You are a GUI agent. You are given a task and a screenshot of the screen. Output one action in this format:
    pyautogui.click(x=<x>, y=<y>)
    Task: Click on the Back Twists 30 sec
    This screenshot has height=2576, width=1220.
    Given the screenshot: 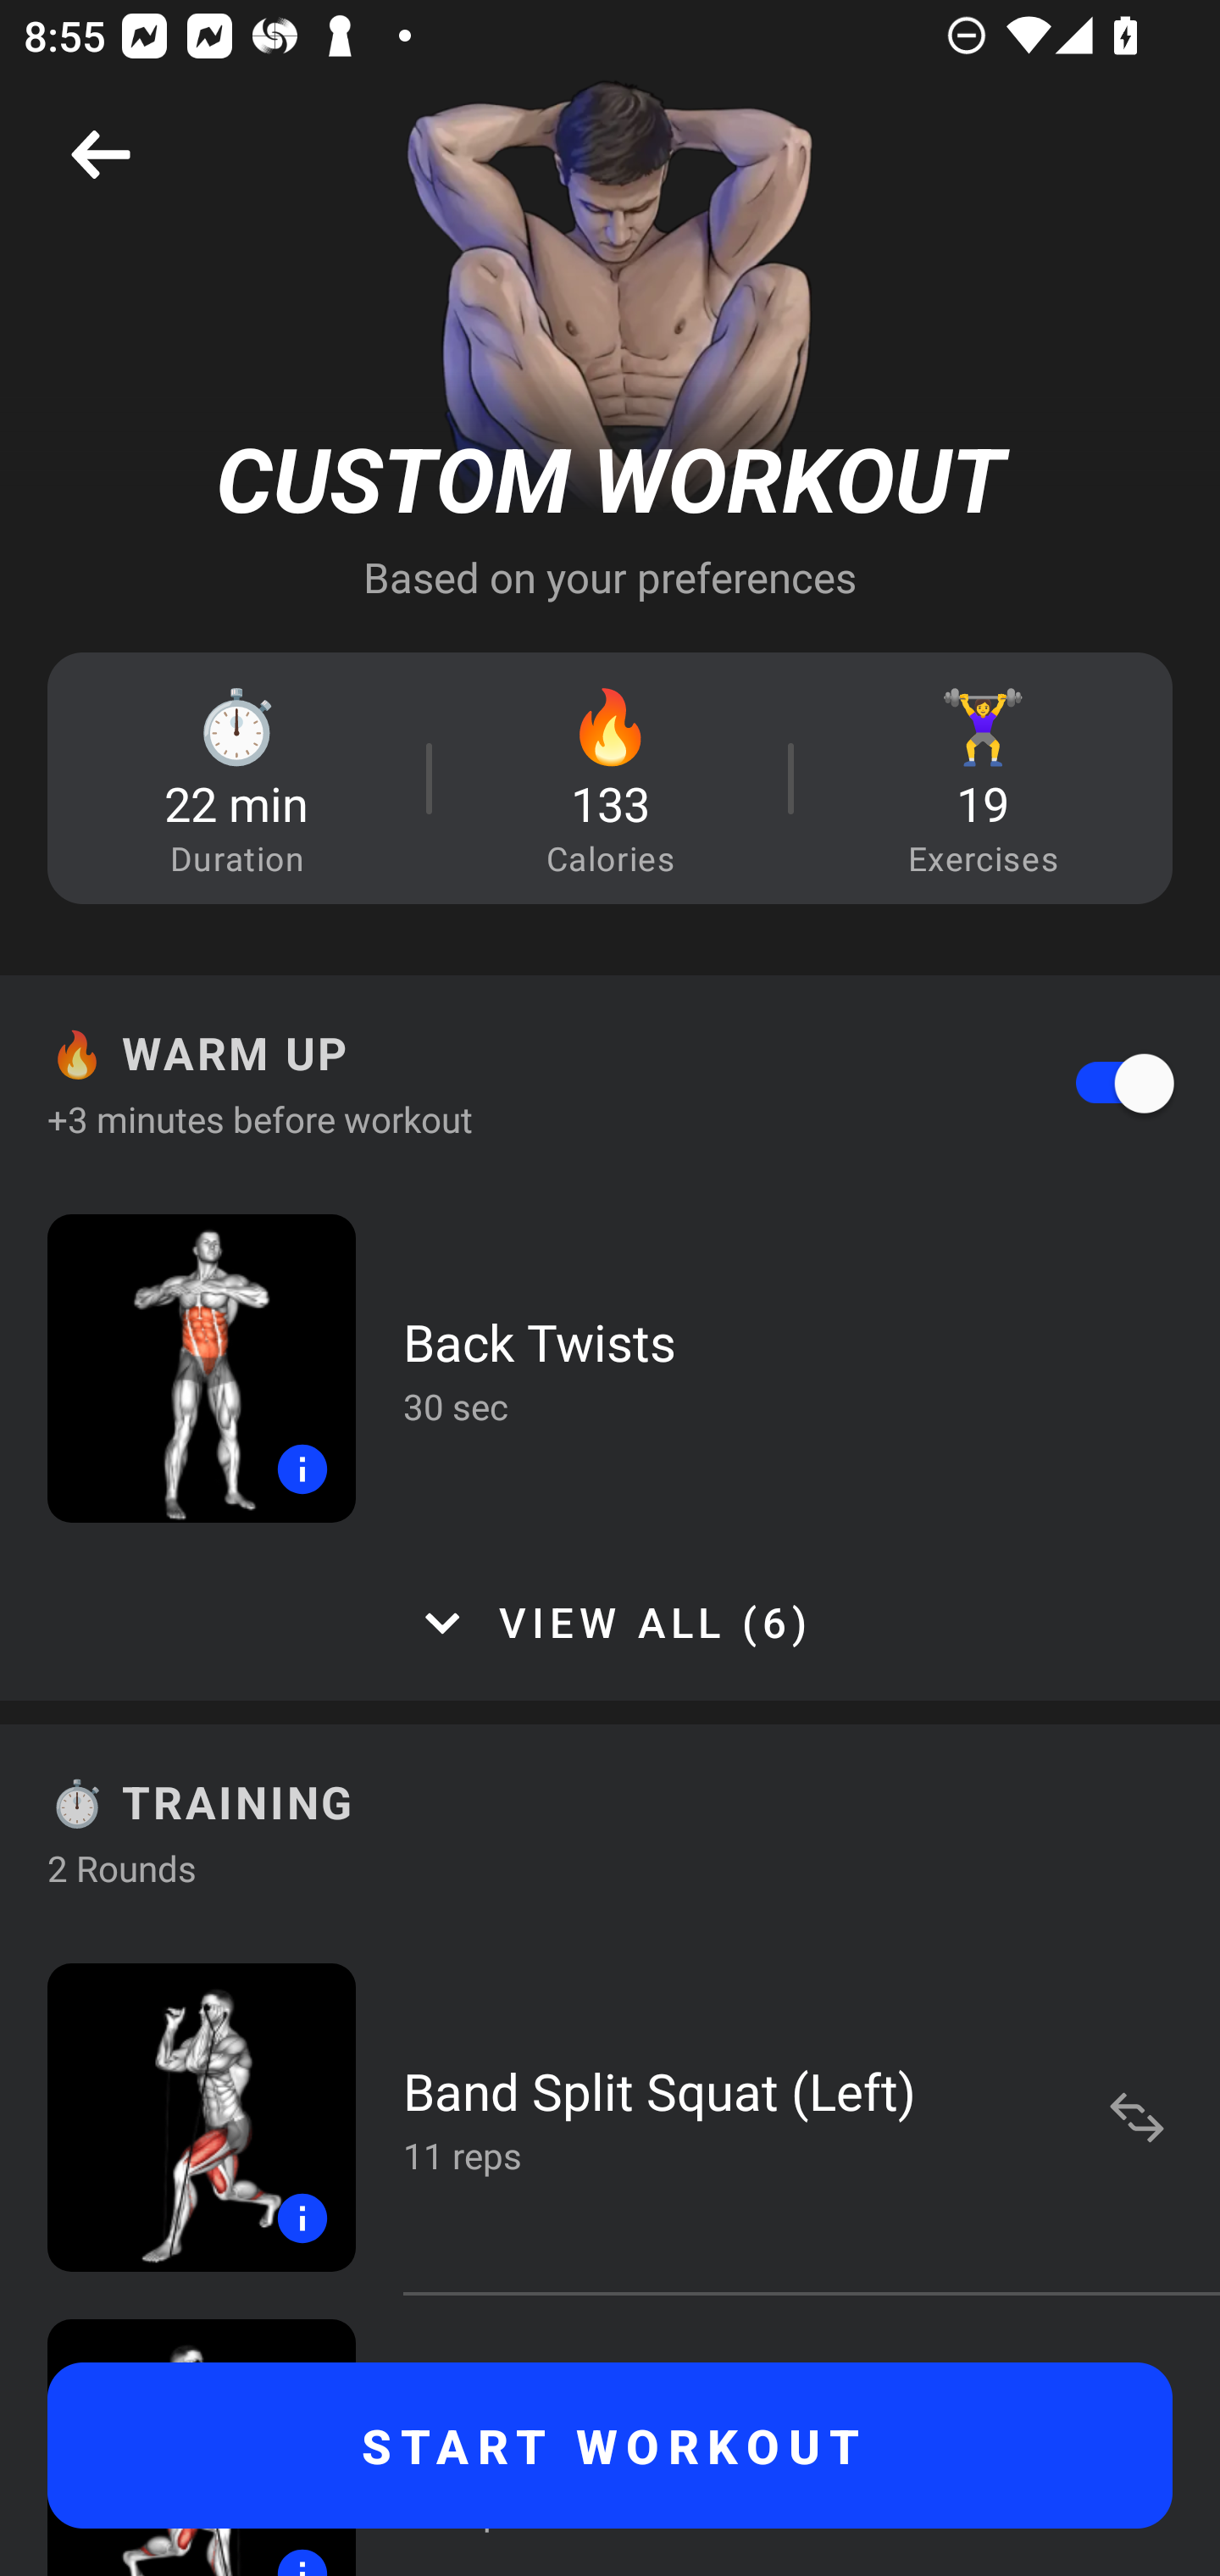 What is the action you would take?
    pyautogui.click(x=610, y=1368)
    